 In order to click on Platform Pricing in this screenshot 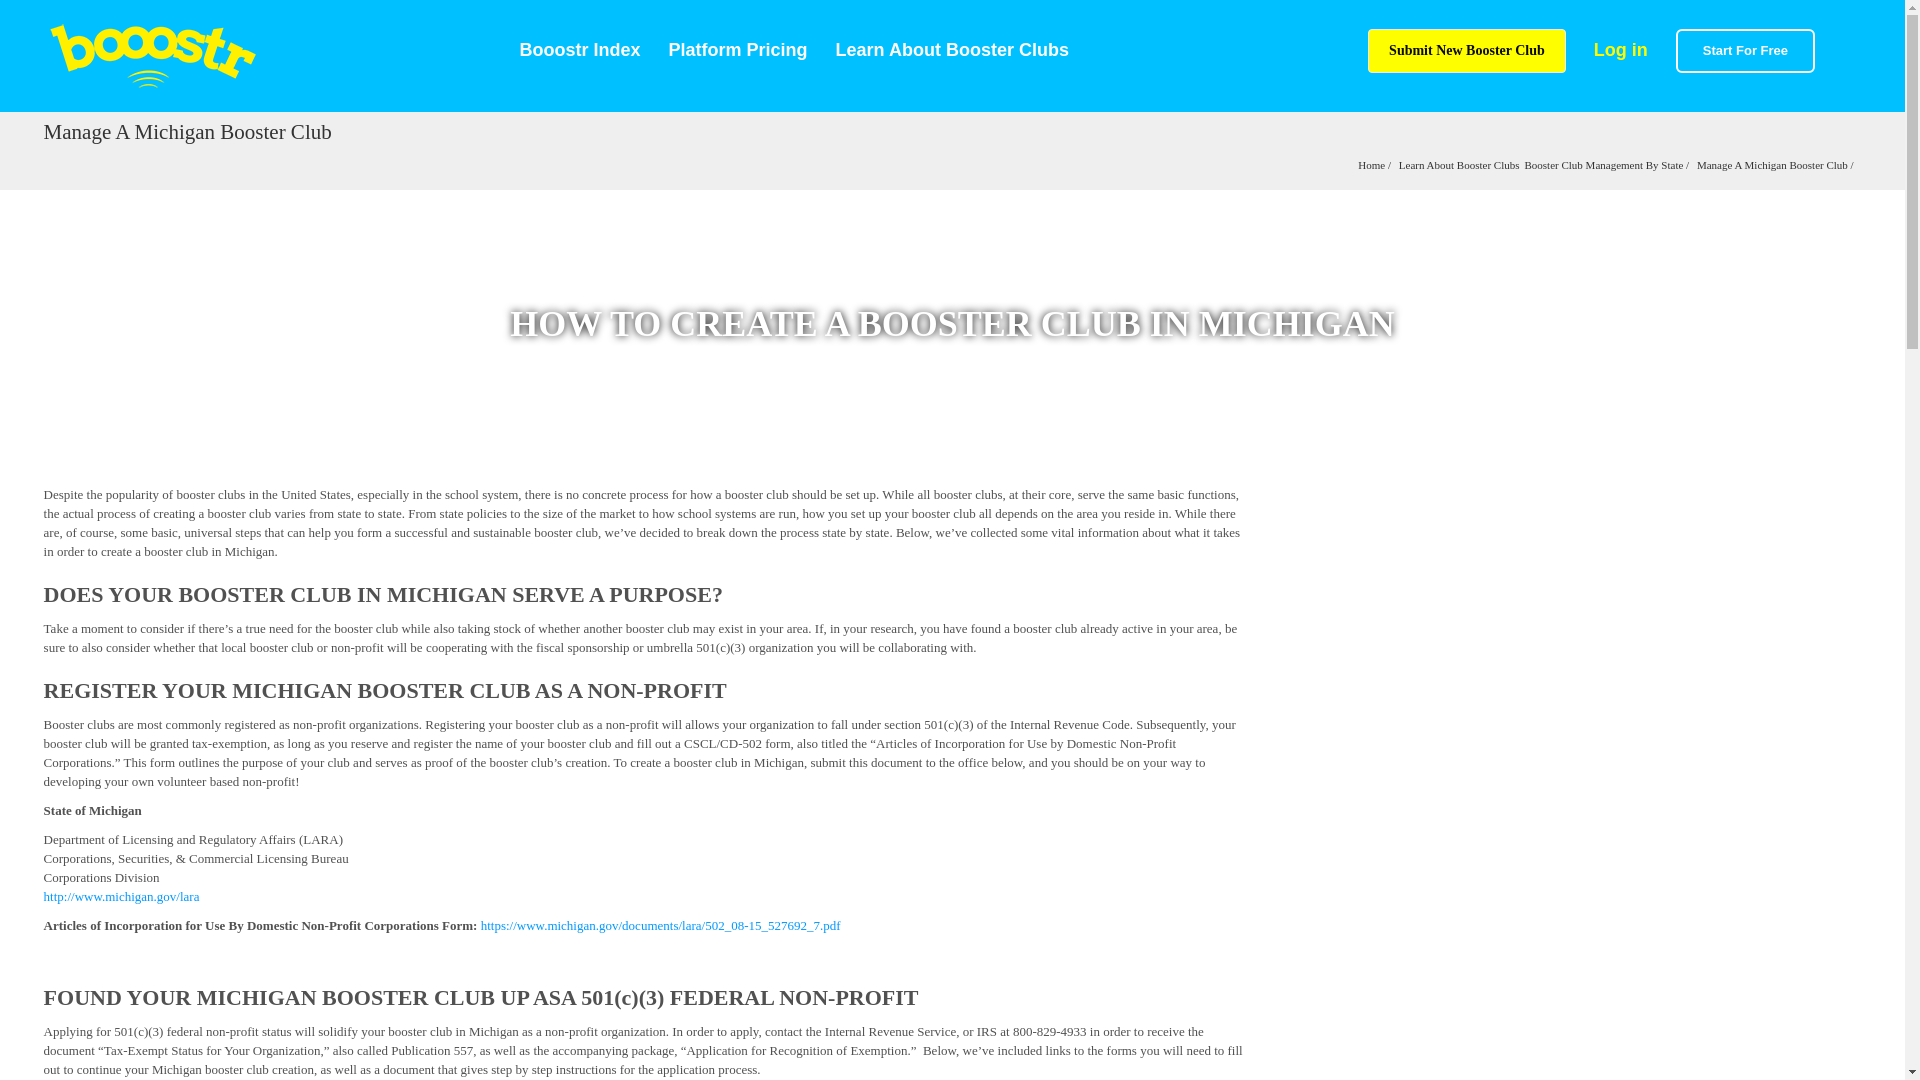, I will do `click(738, 50)`.